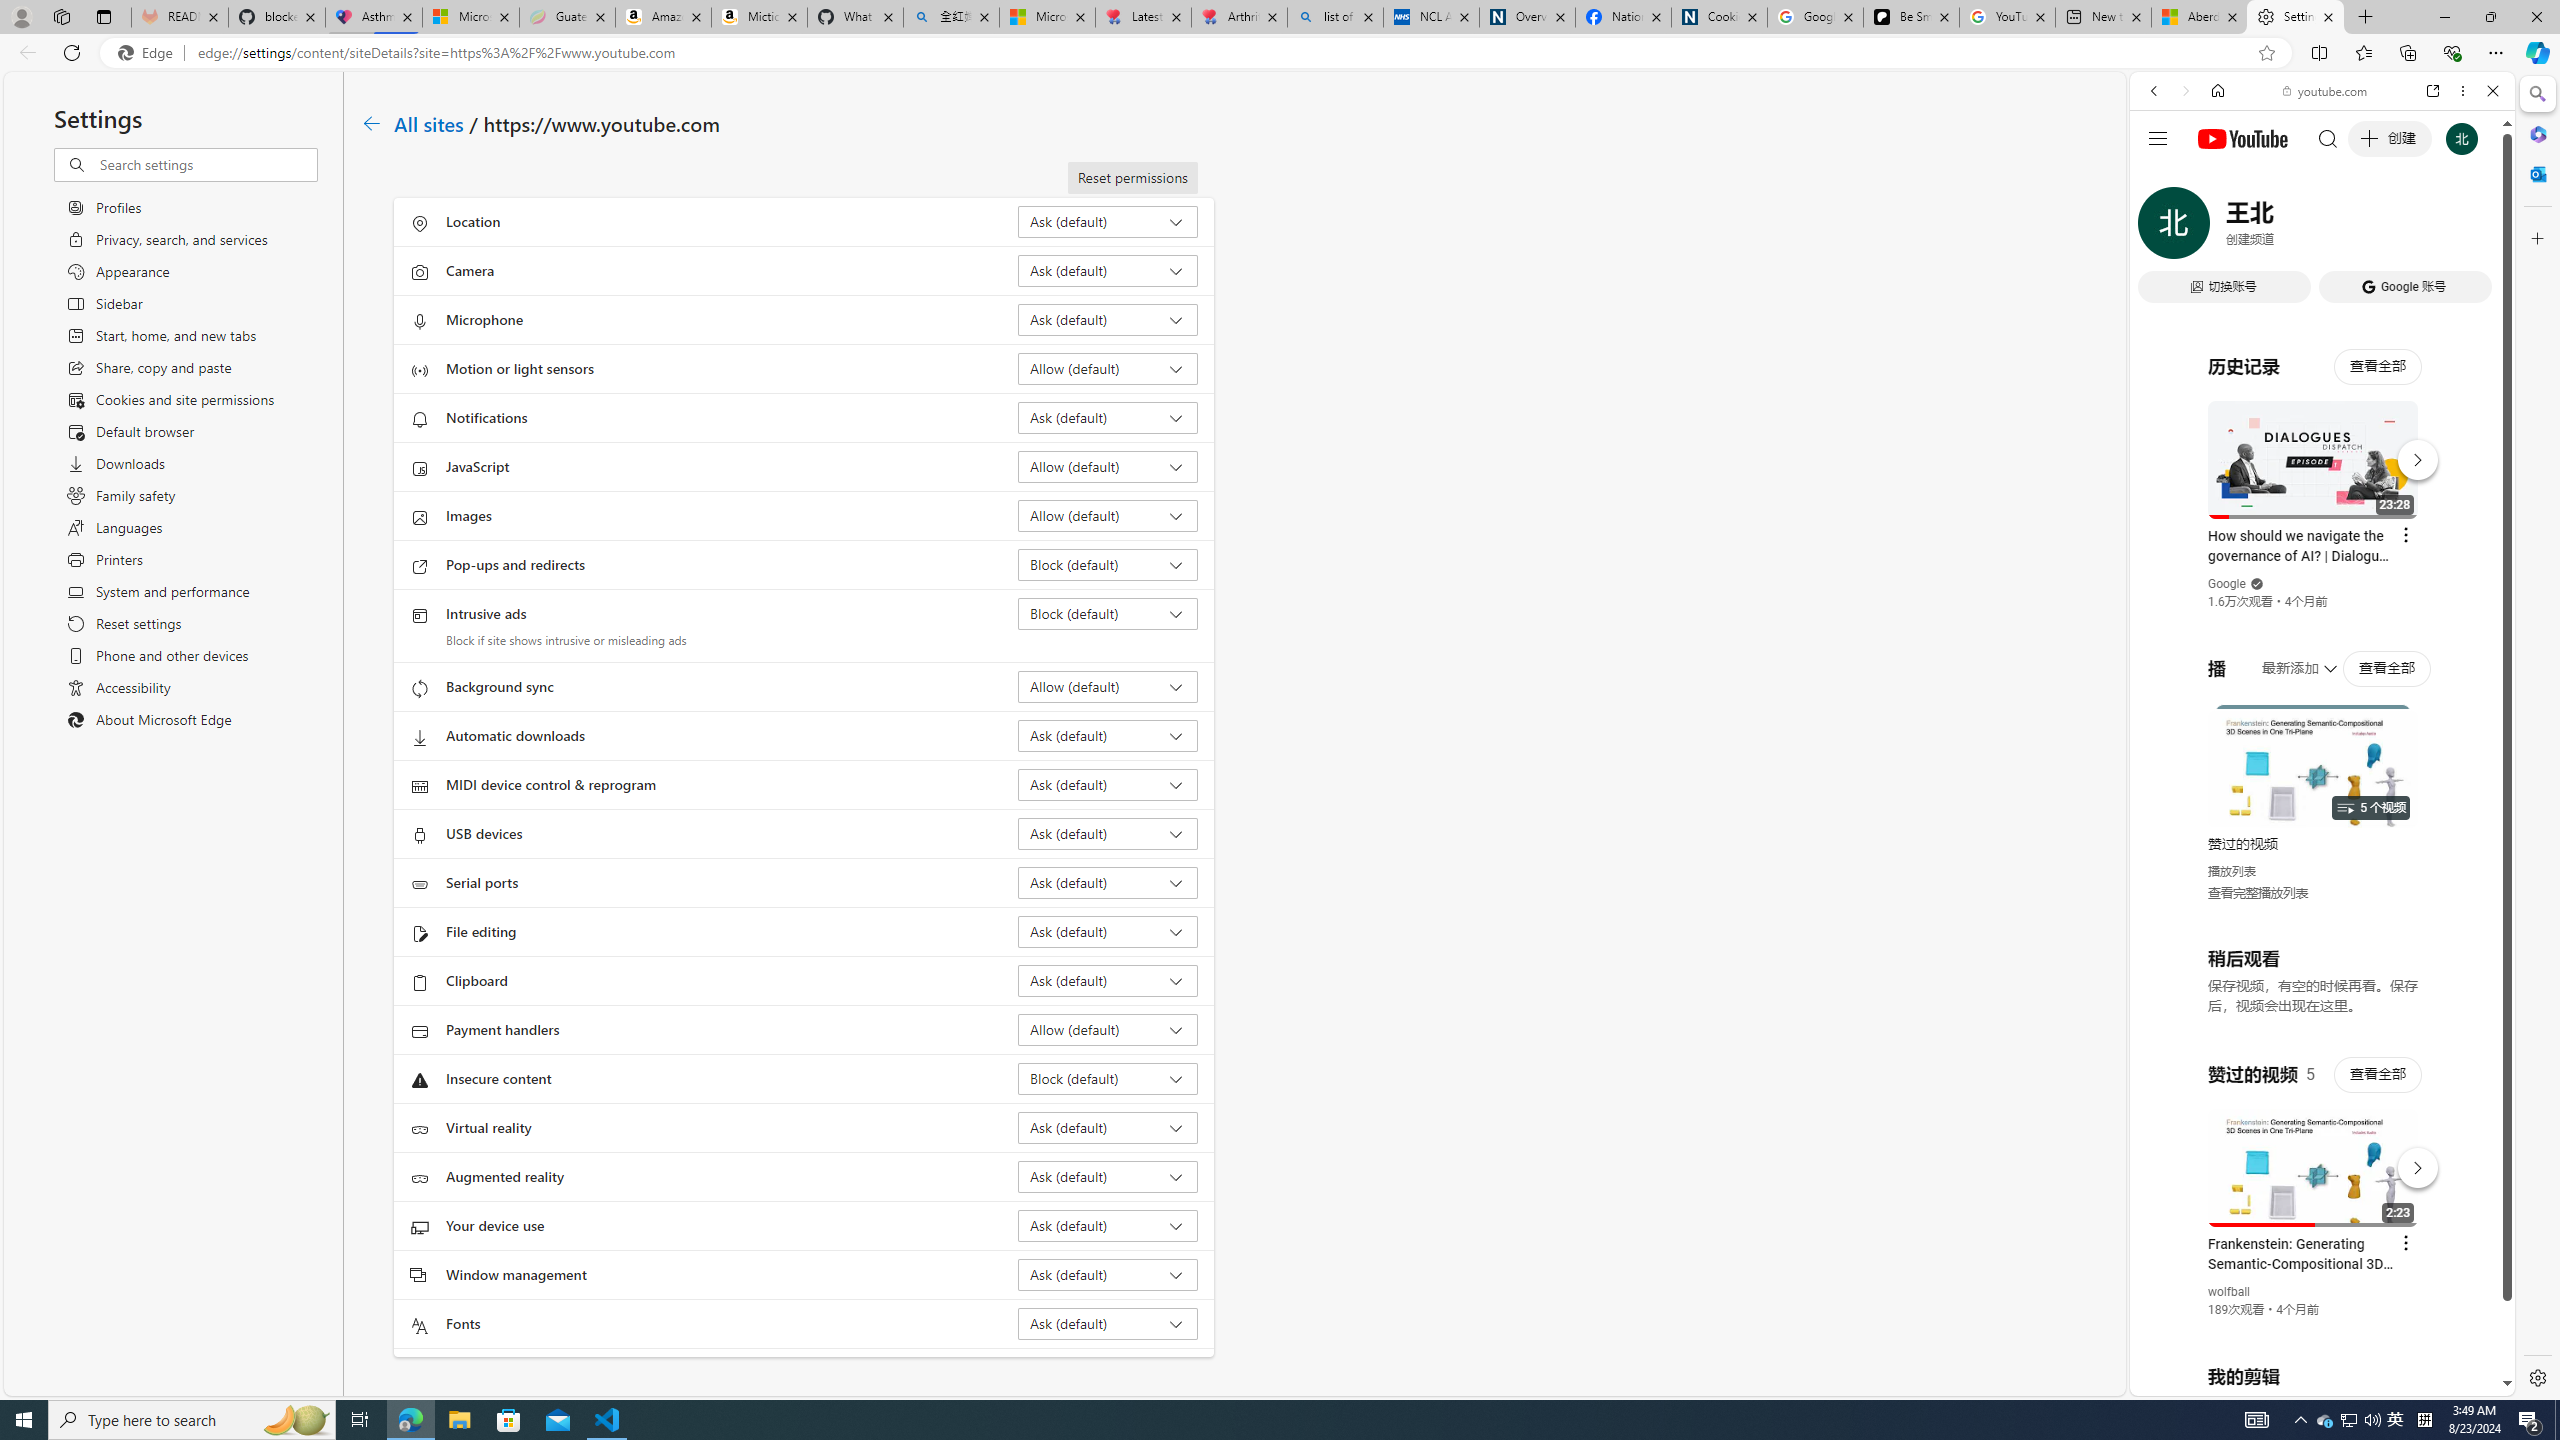  Describe the element at coordinates (2444, 546) in the screenshot. I see `Show More Music` at that location.